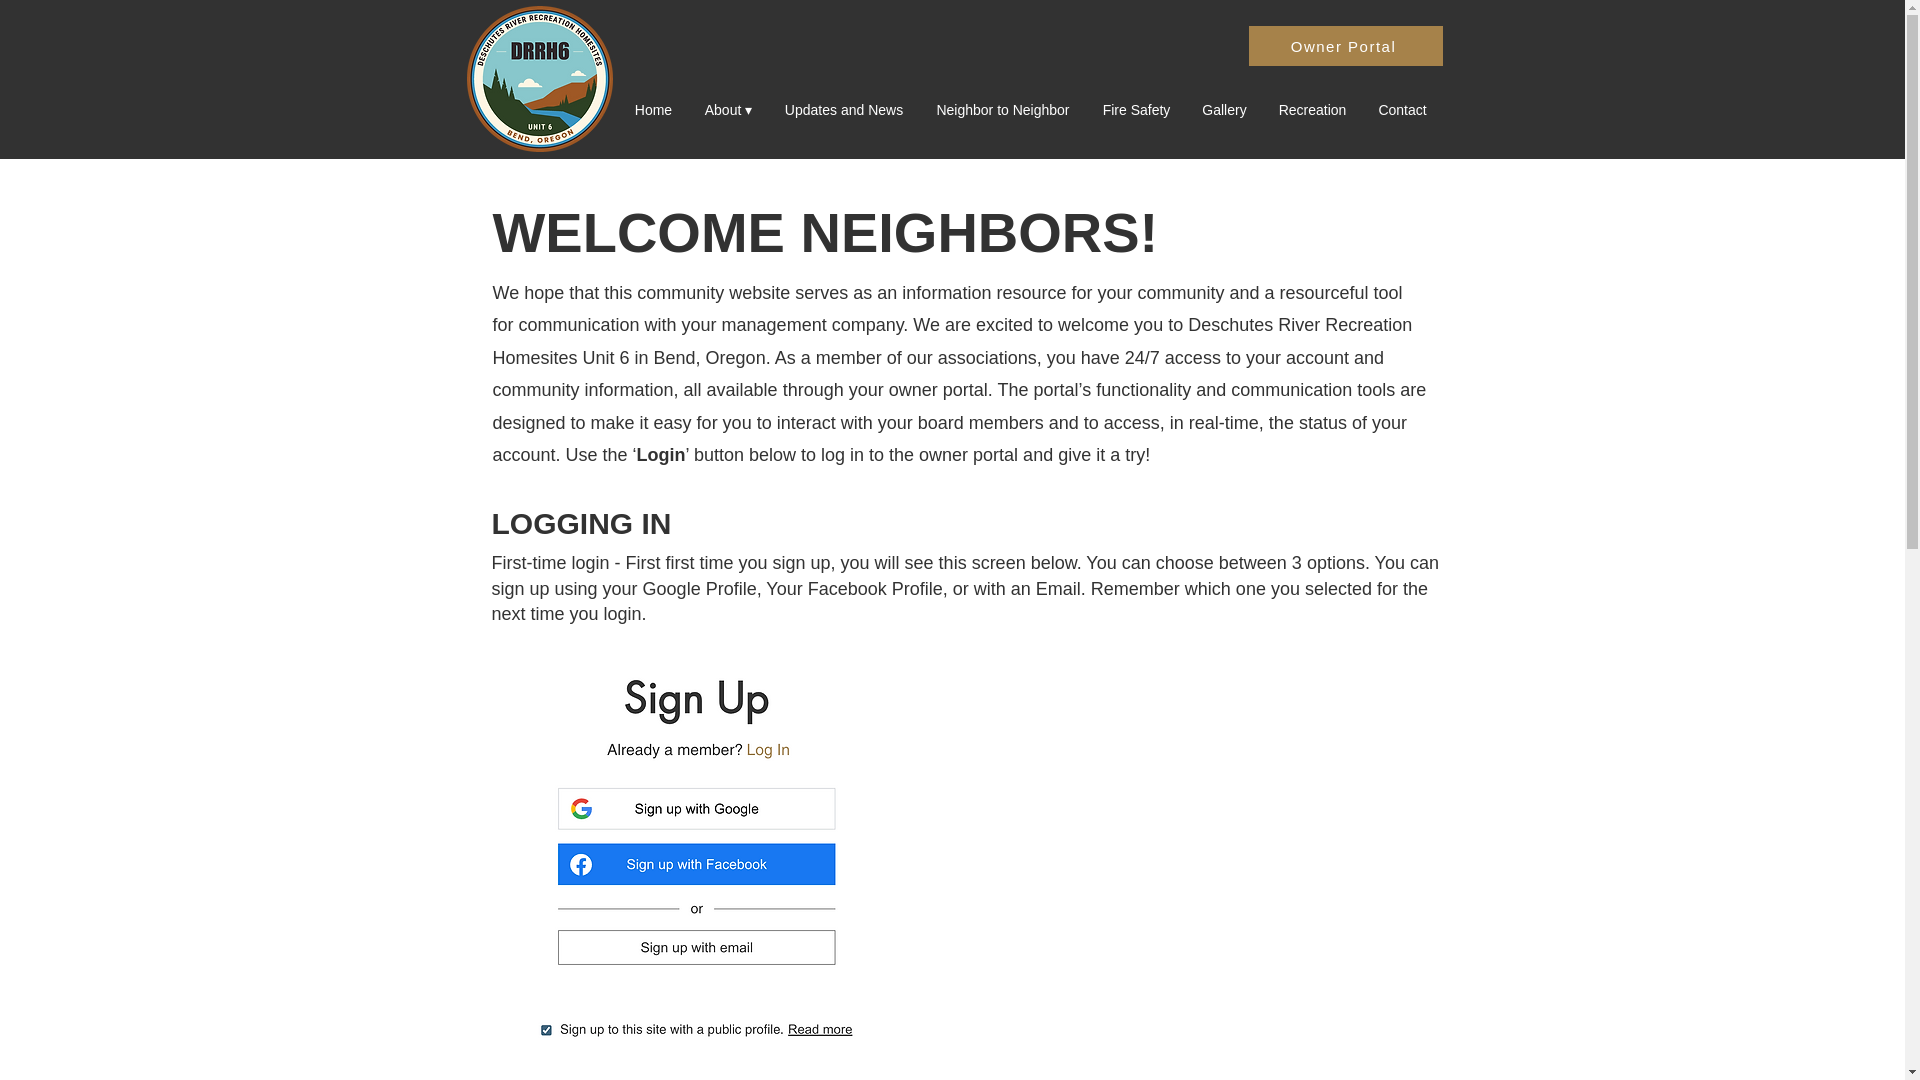 The height and width of the screenshot is (1080, 1920). I want to click on Home, so click(652, 110).